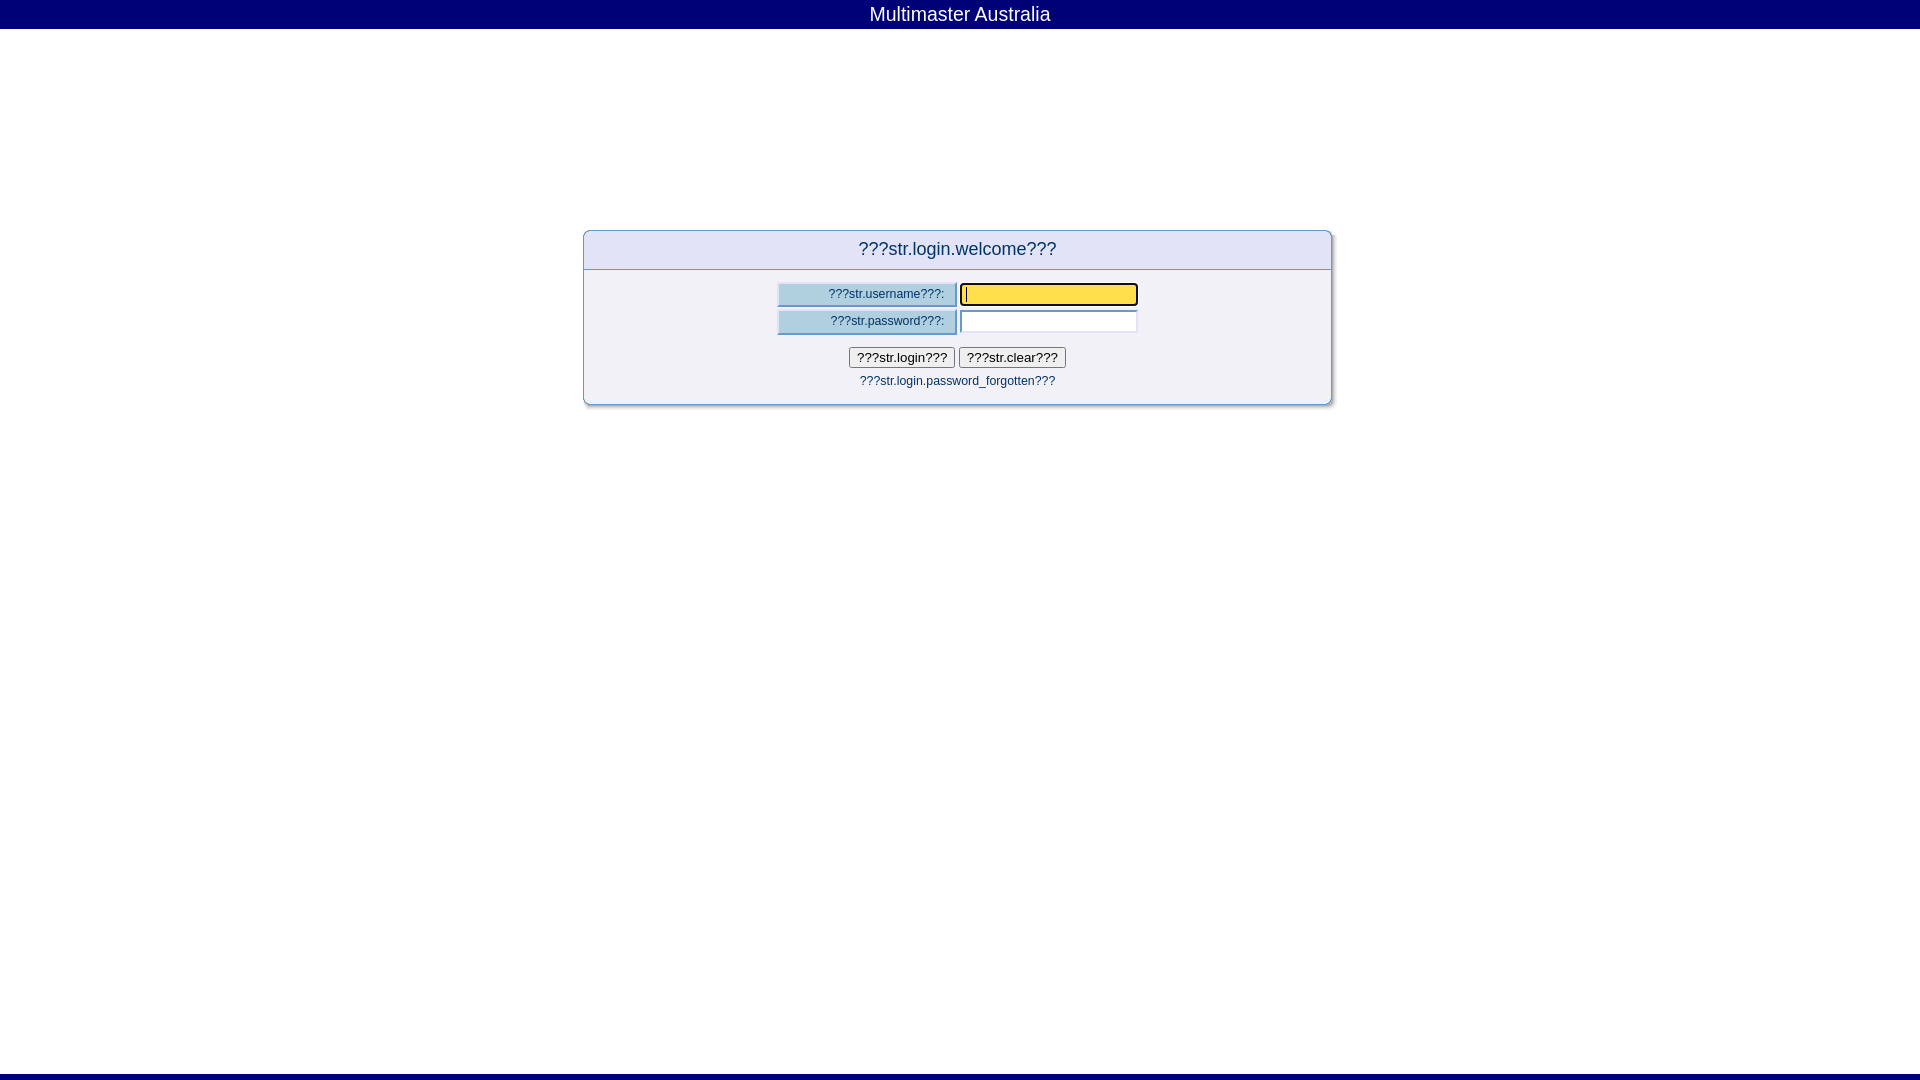 Image resolution: width=1920 pixels, height=1080 pixels. I want to click on ???str.login.password_forgotten???, so click(958, 380).